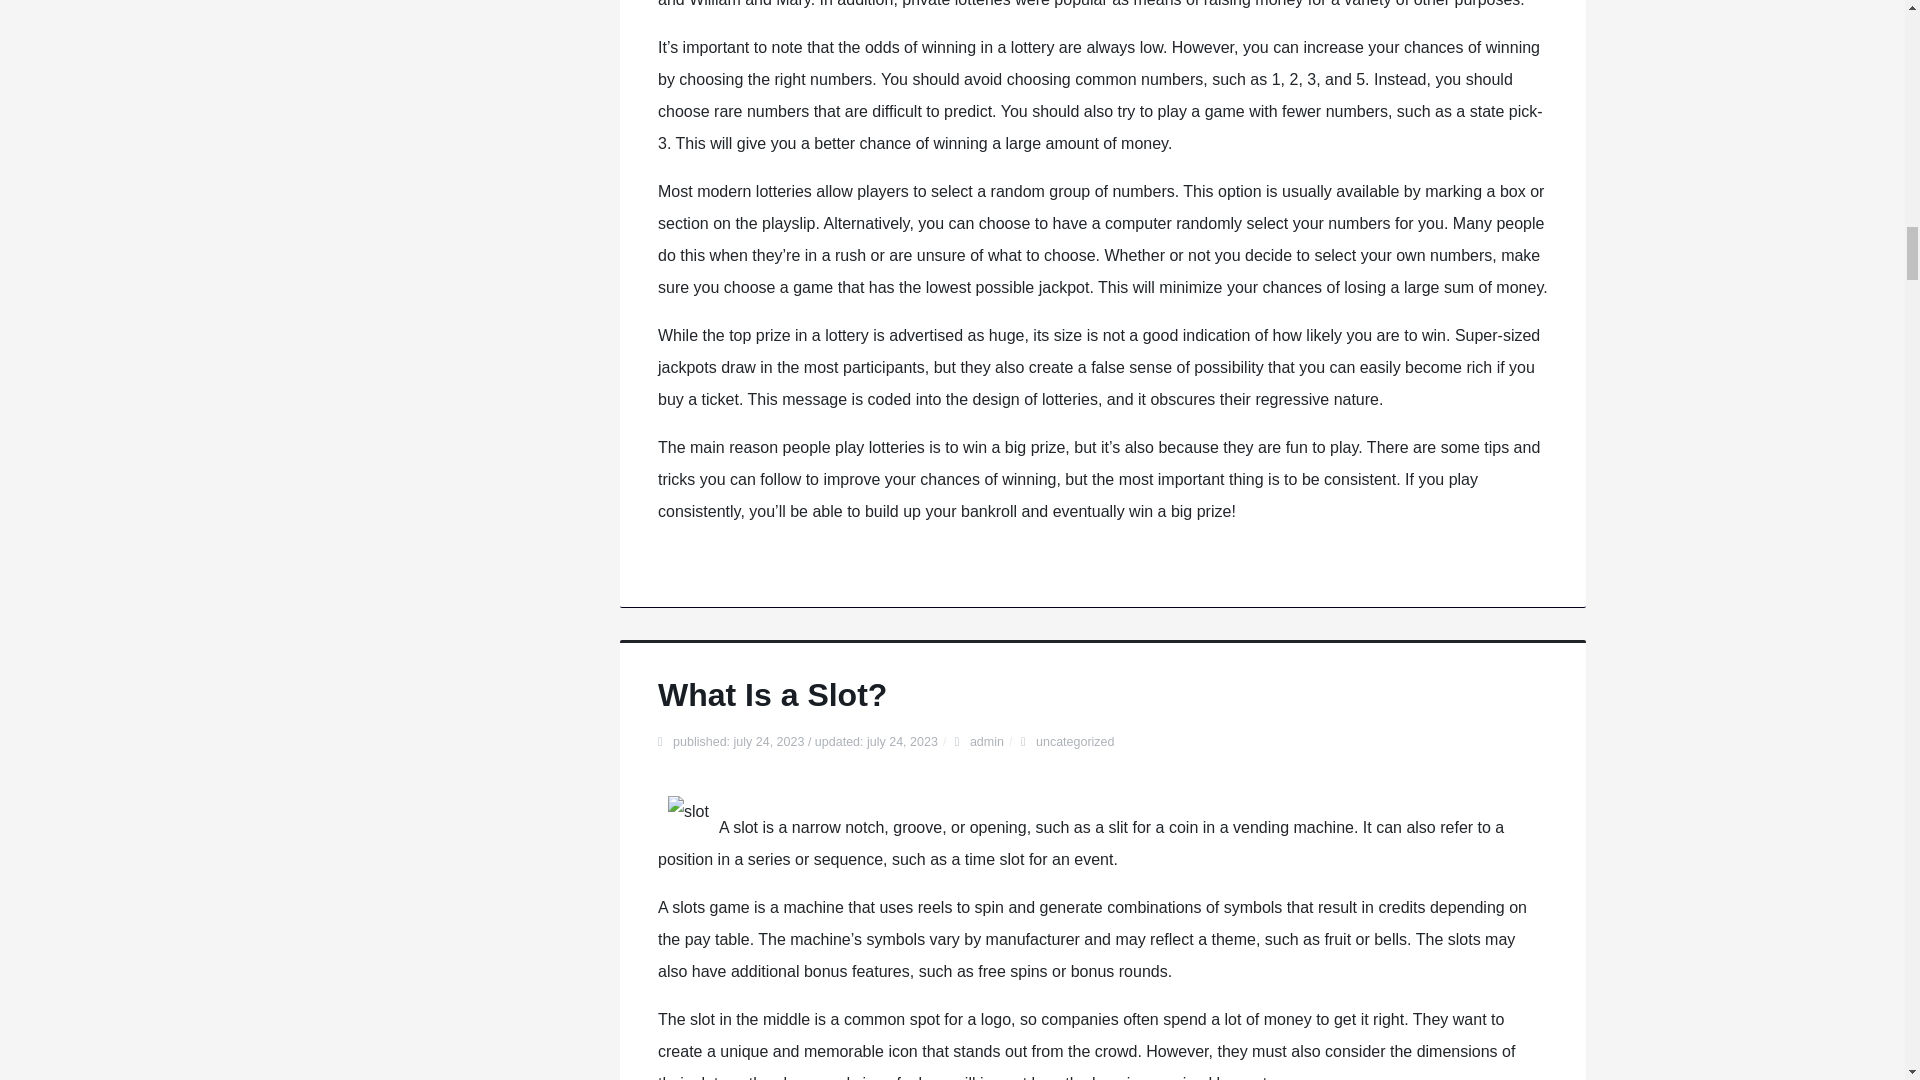 The image size is (1920, 1080). I want to click on admin, so click(986, 742).